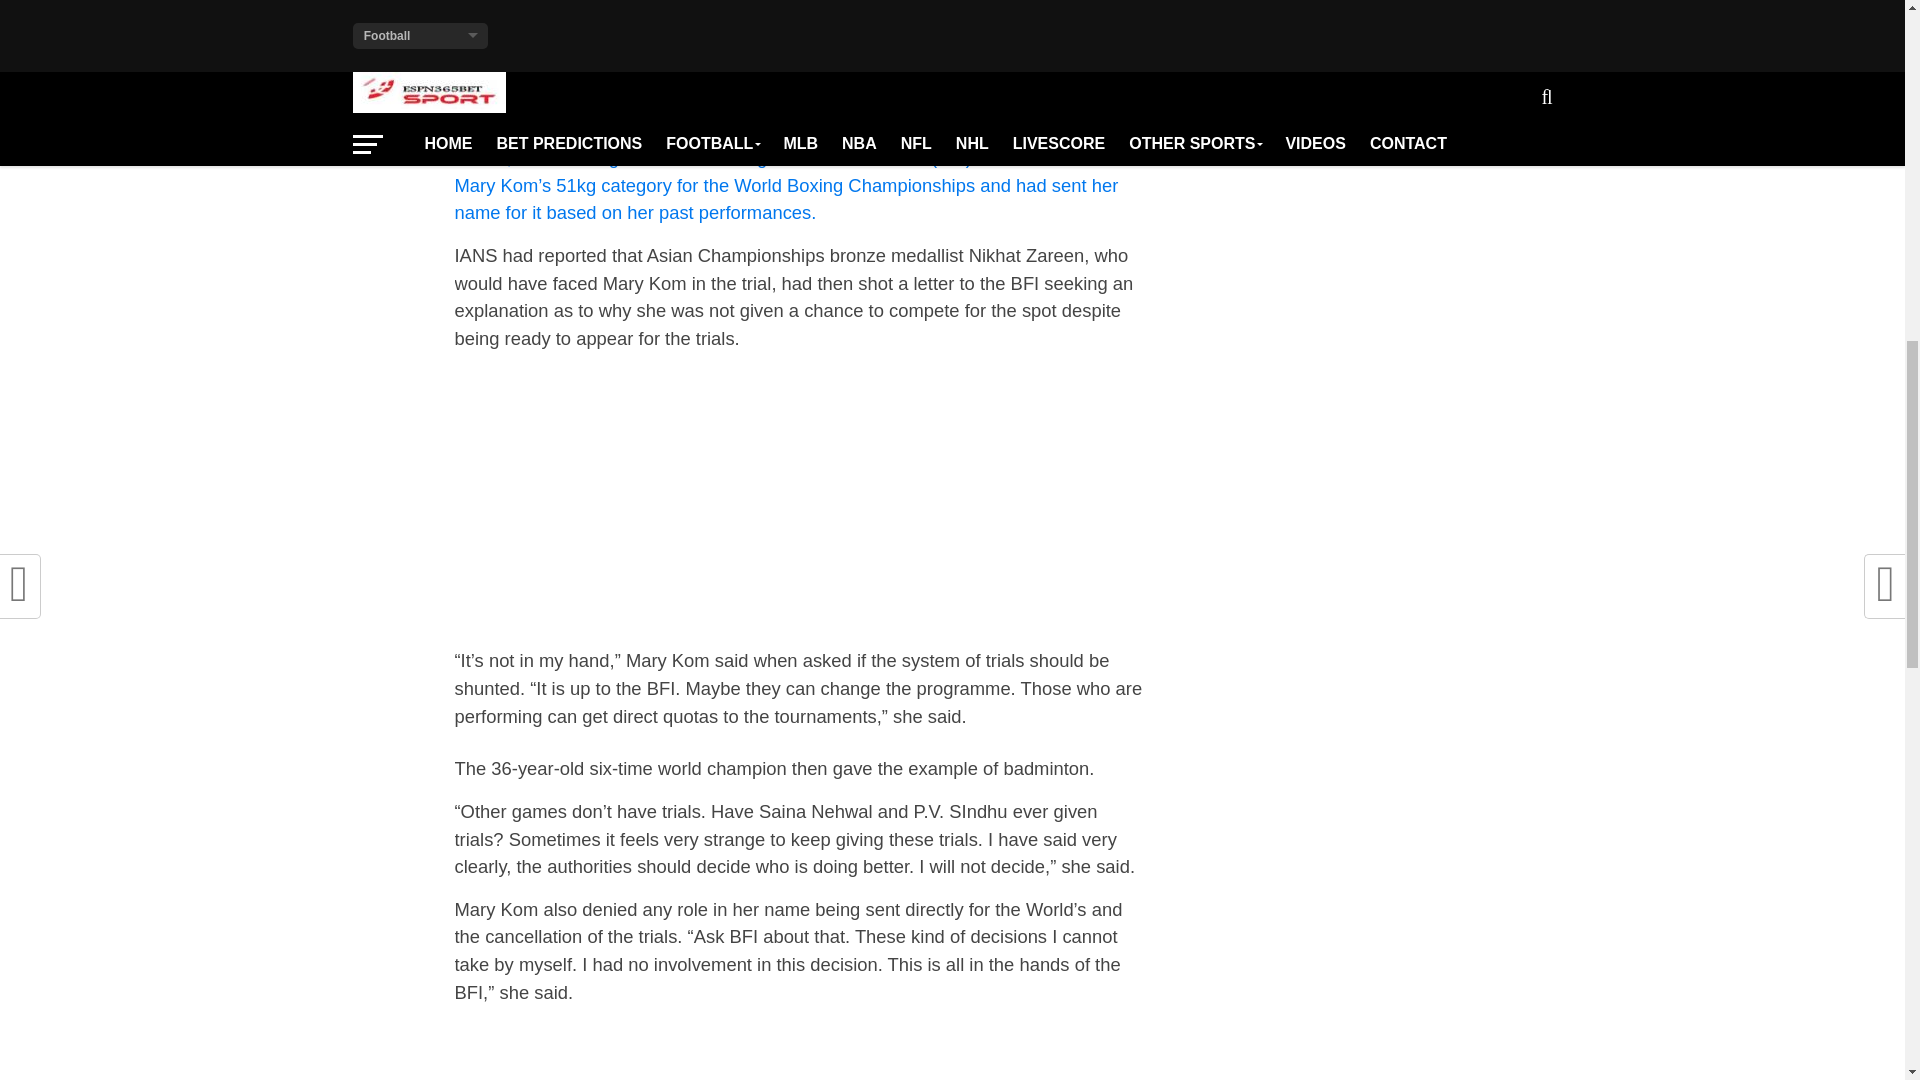 This screenshot has height=1080, width=1920. I want to click on Advertisement, so click(798, 506).